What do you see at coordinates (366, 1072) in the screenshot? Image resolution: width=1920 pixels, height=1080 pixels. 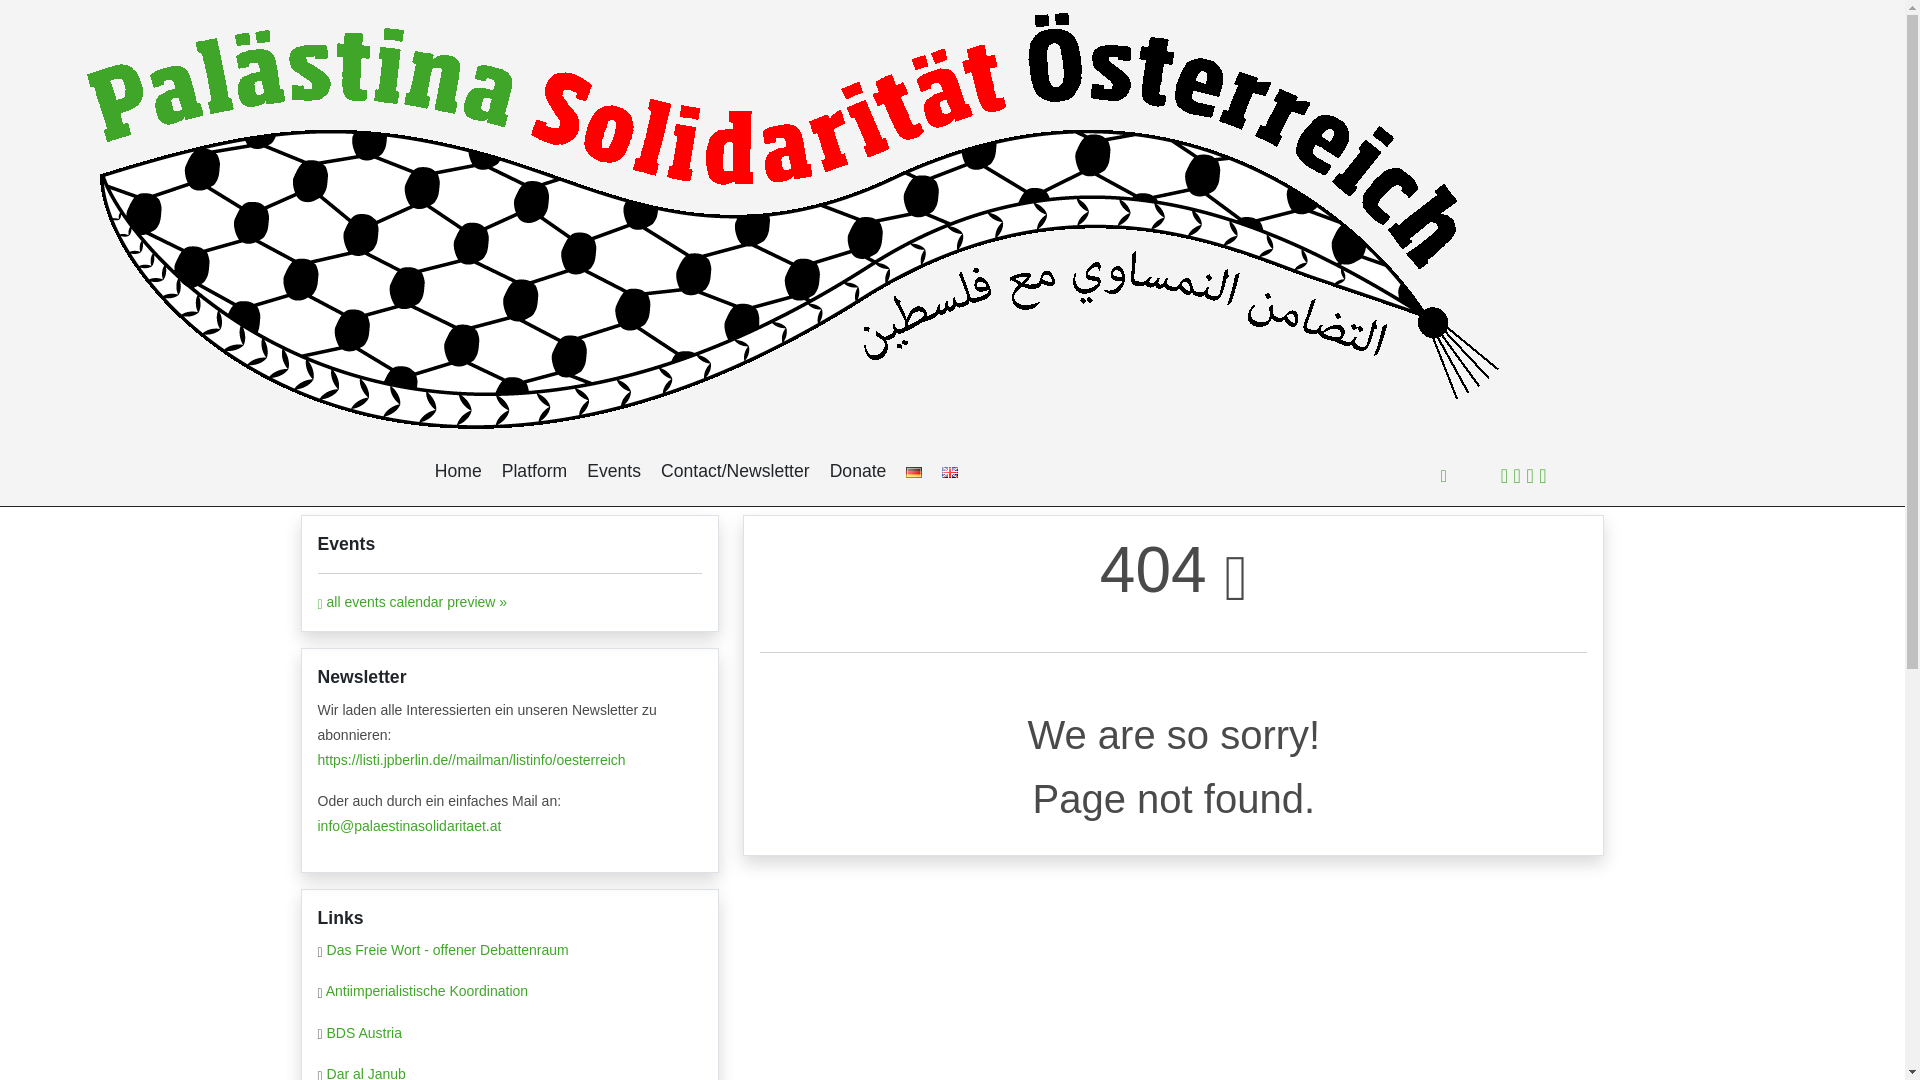 I see `Dar al Janub` at bounding box center [366, 1072].